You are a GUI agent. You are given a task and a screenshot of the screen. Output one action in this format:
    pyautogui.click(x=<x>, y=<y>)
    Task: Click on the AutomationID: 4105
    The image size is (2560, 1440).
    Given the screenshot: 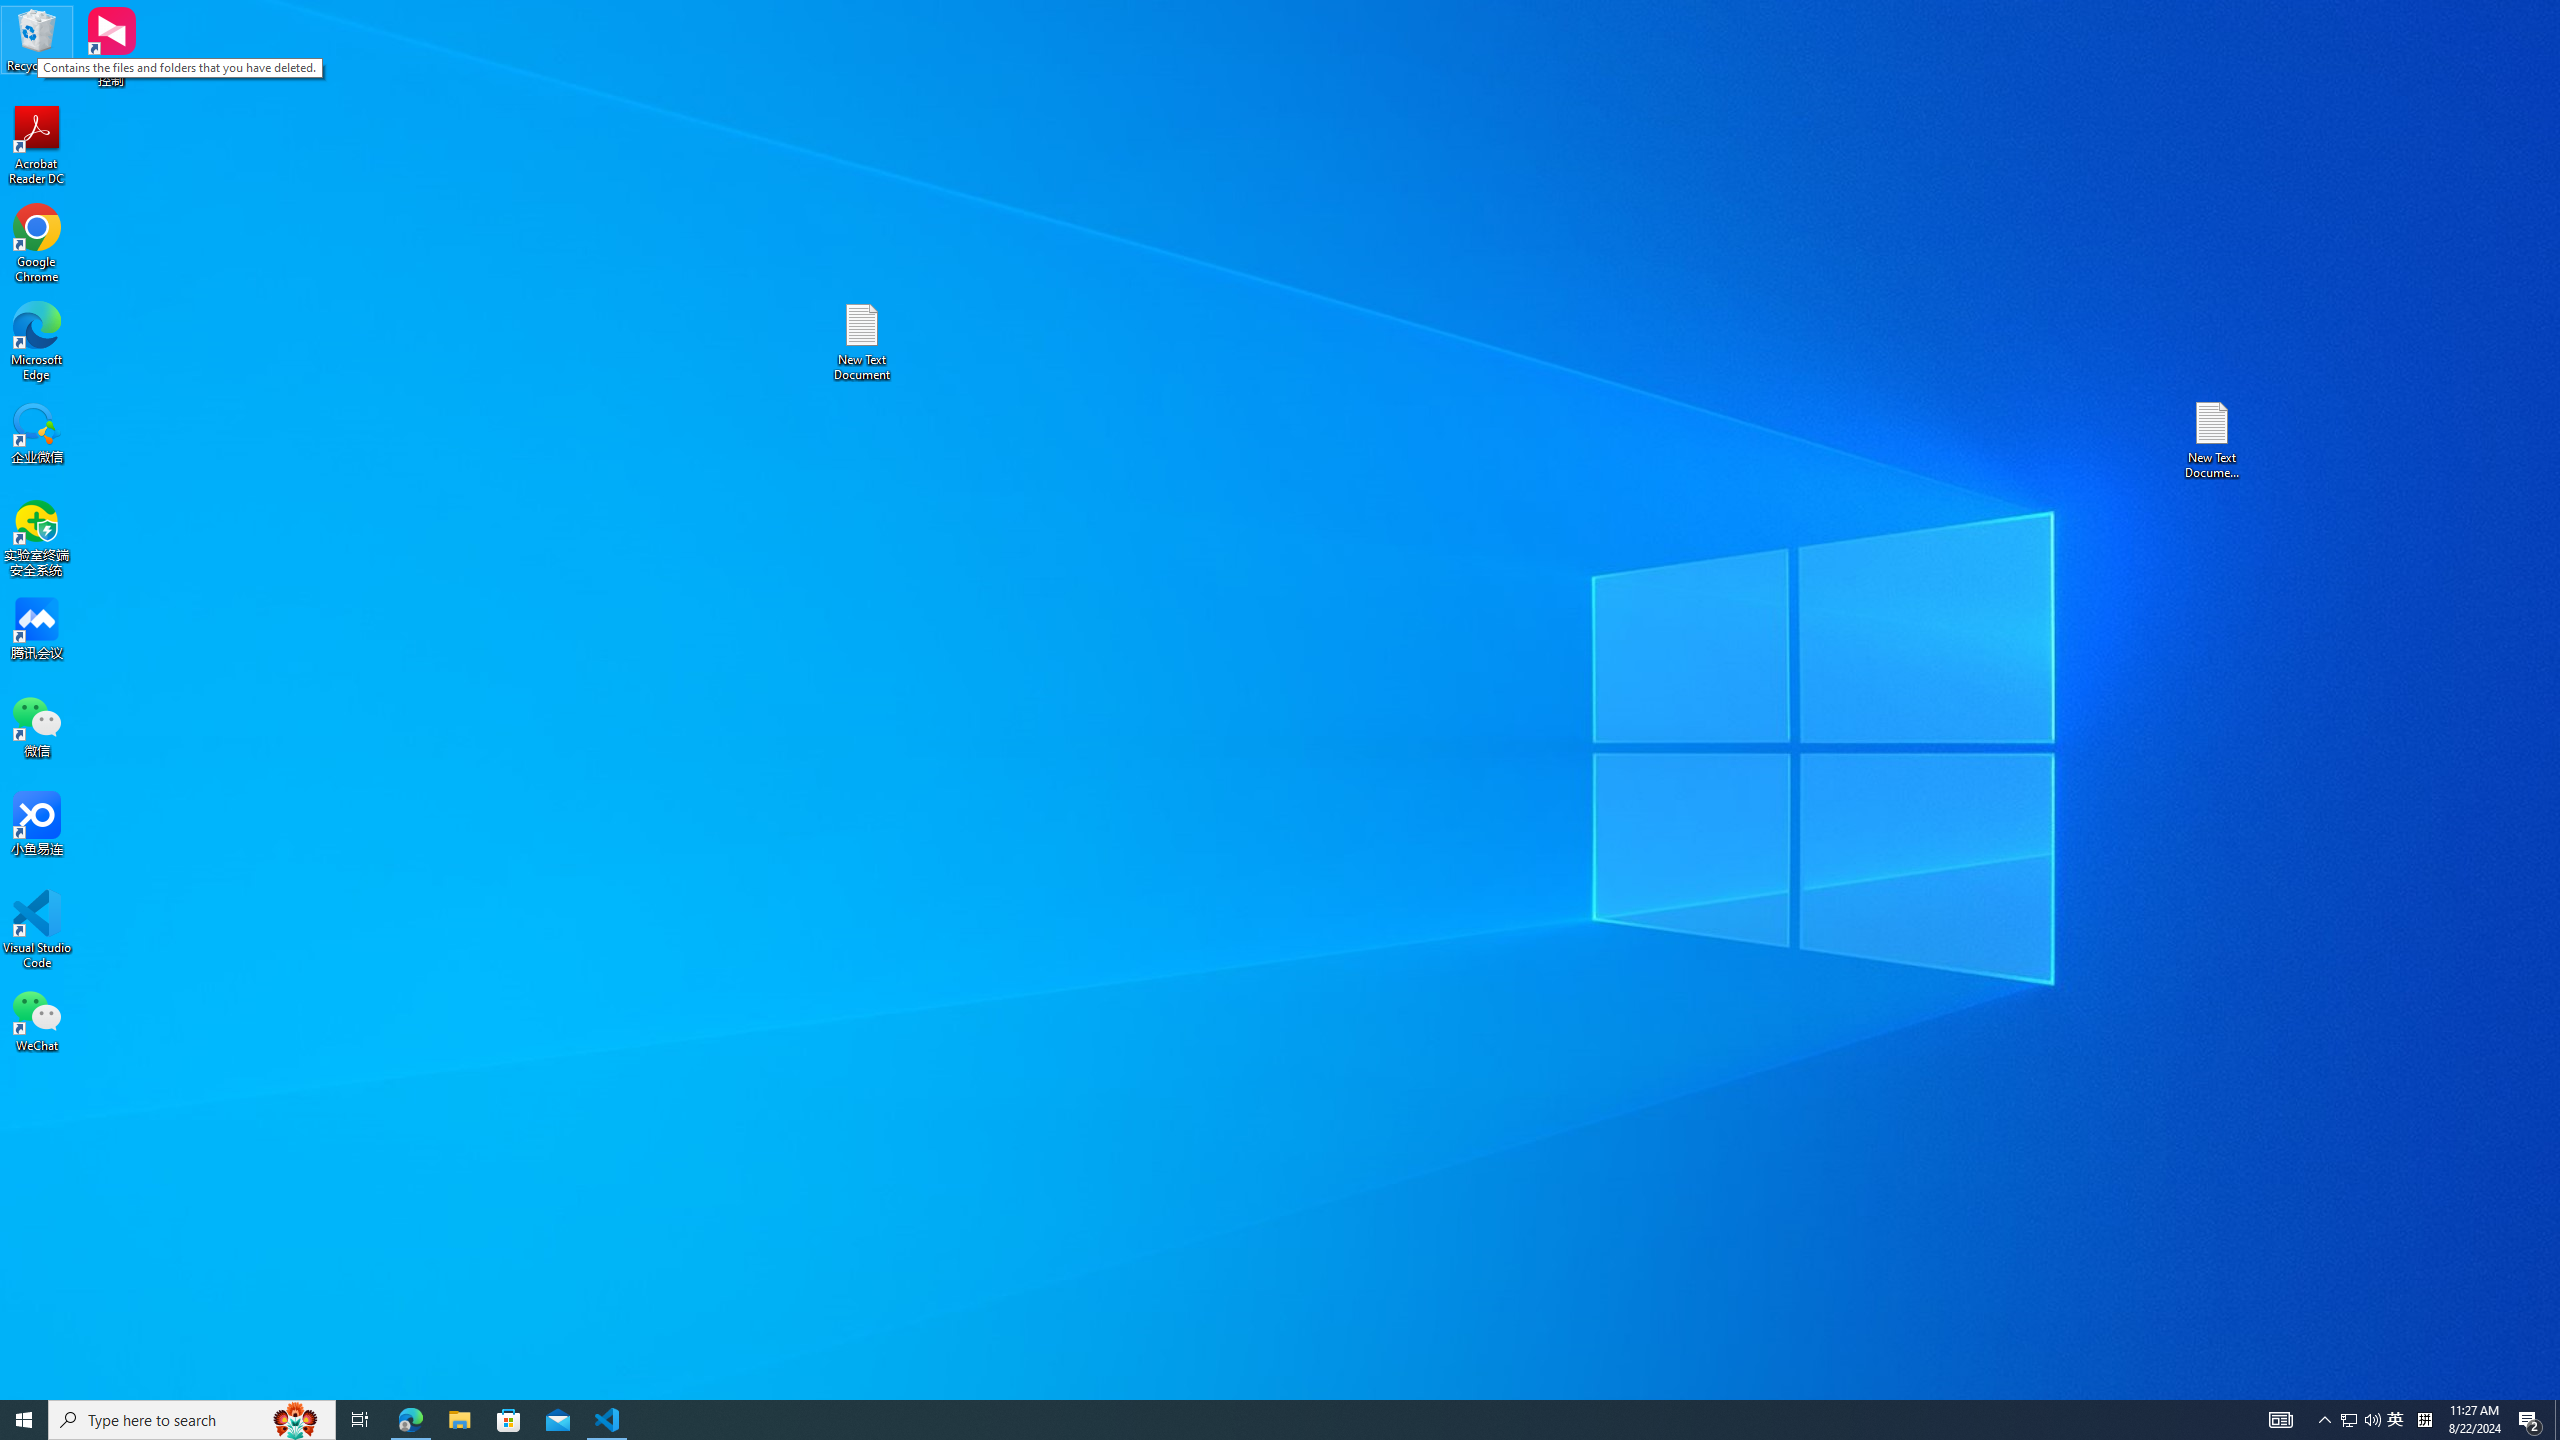 What is the action you would take?
    pyautogui.click(x=2280, y=1420)
    